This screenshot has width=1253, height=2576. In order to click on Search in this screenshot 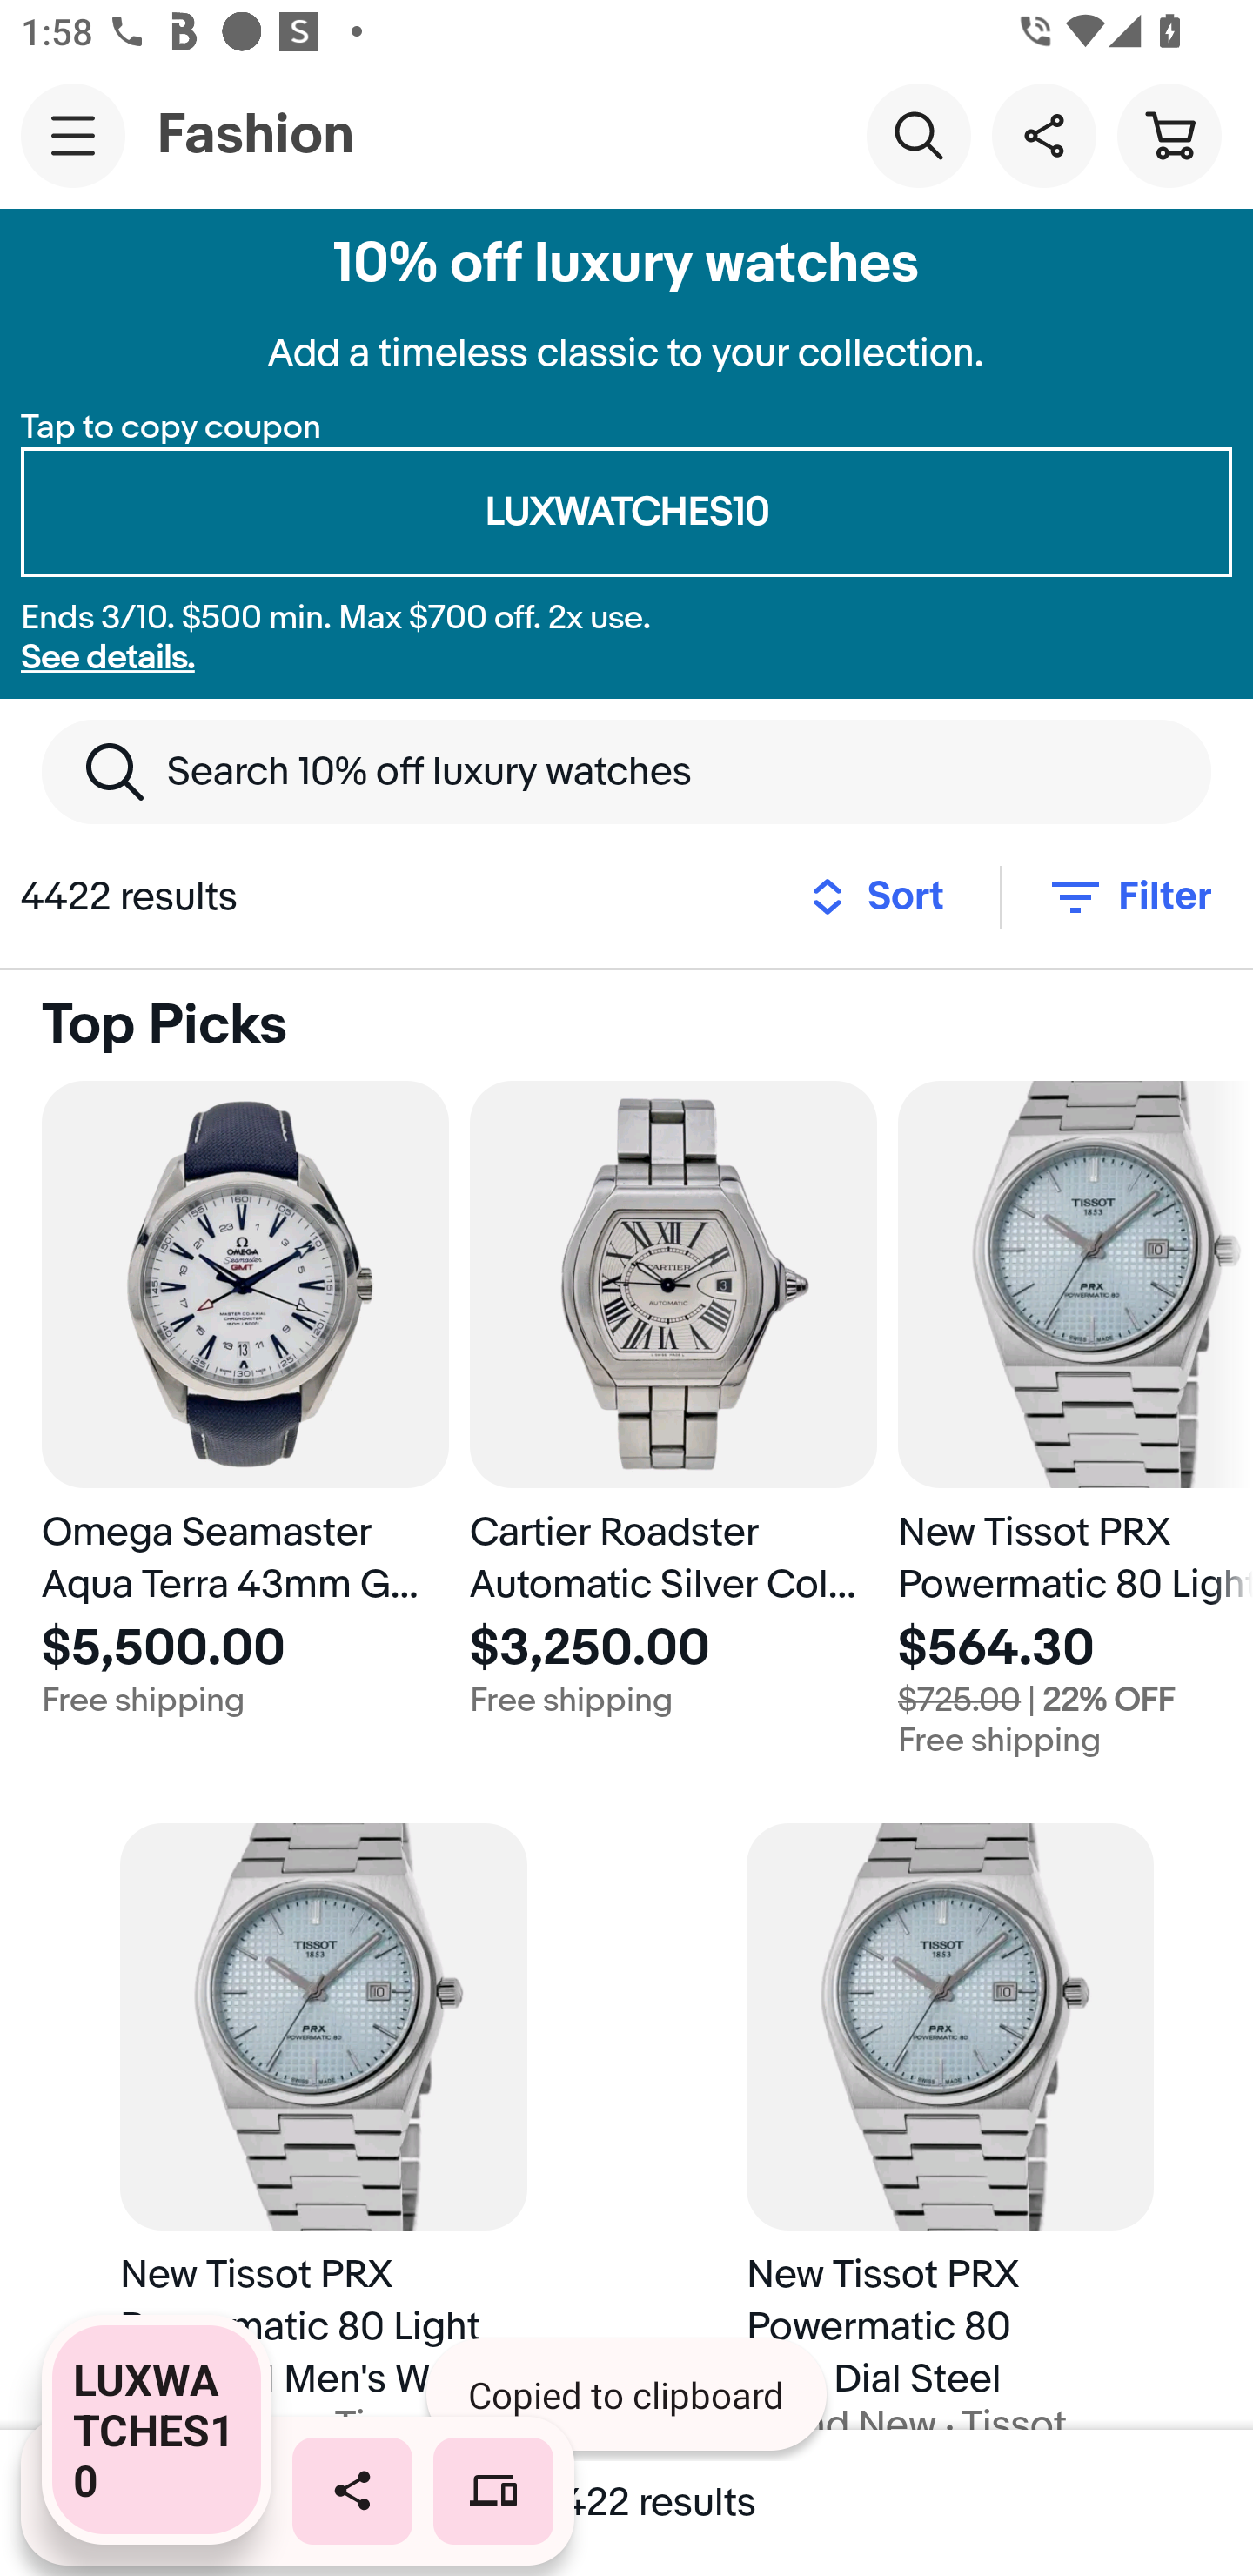, I will do `click(918, 134)`.